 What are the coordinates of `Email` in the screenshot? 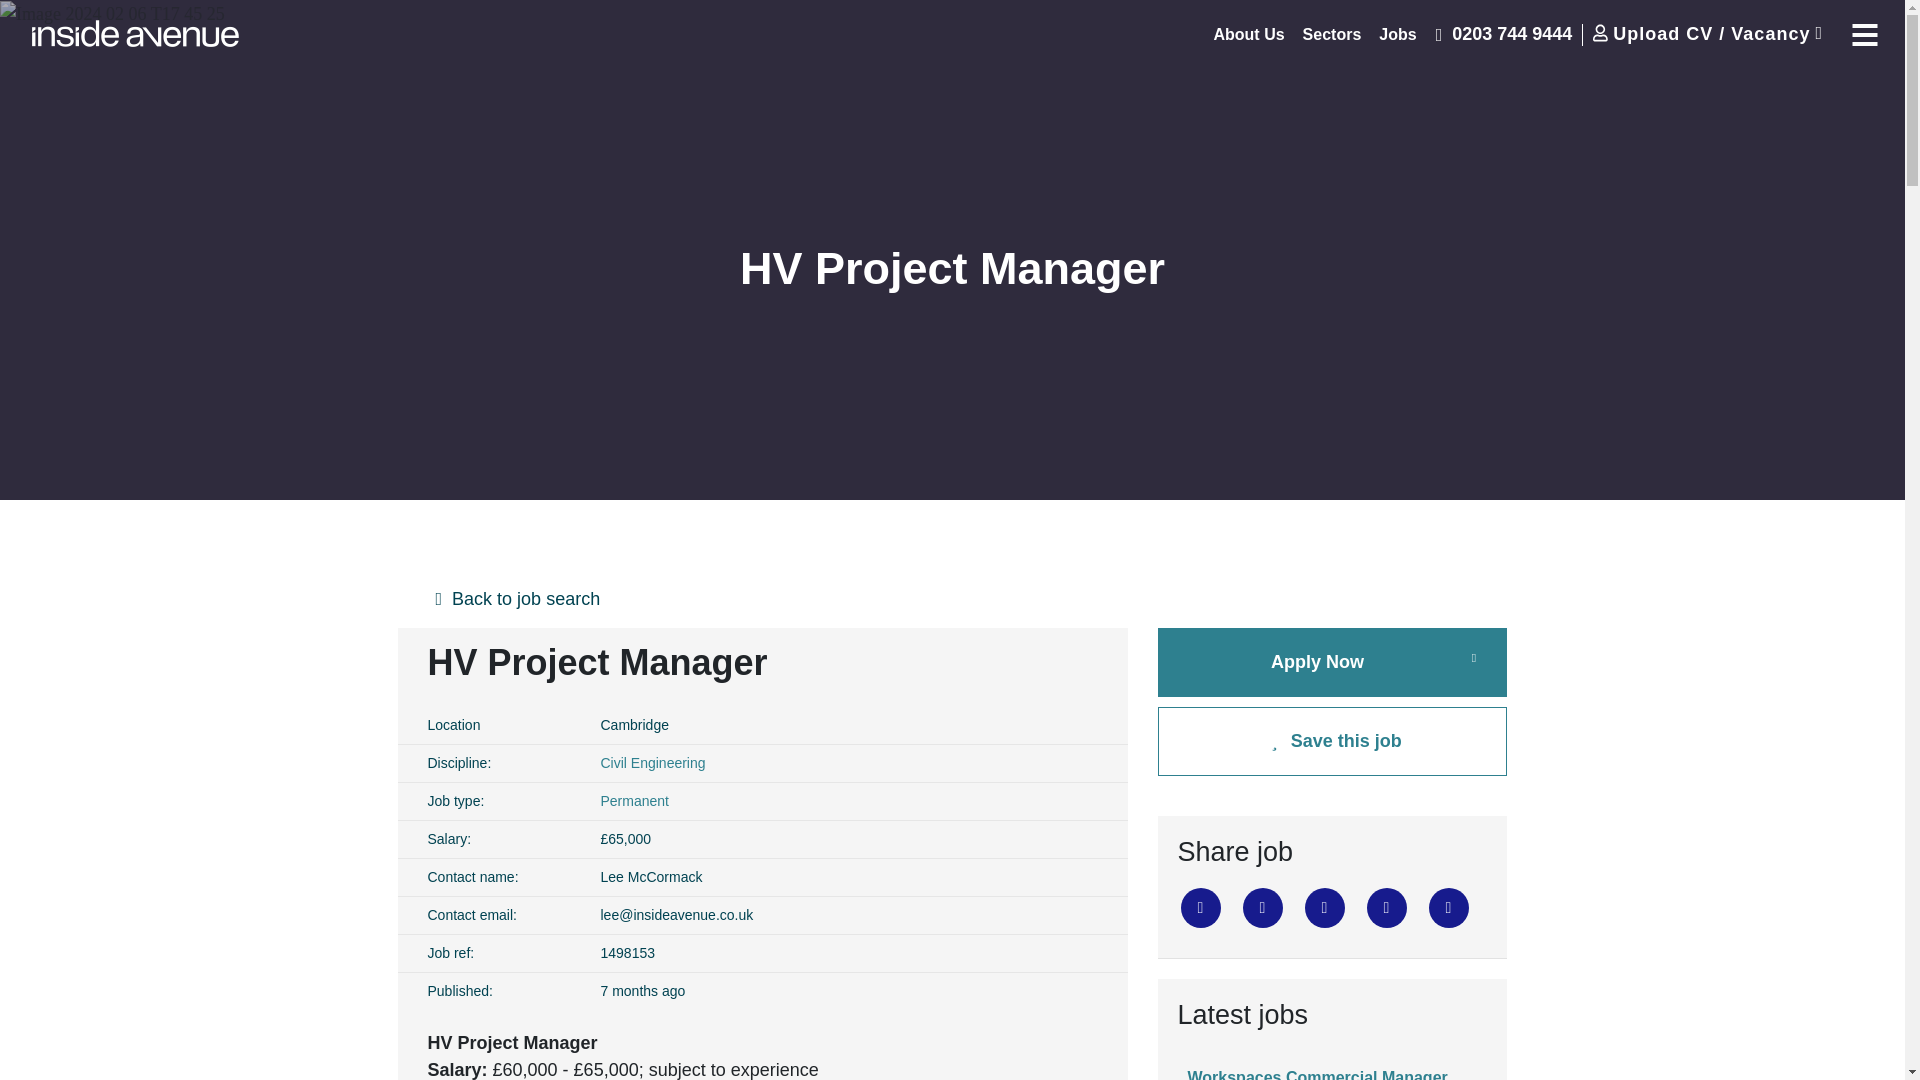 It's located at (1385, 907).